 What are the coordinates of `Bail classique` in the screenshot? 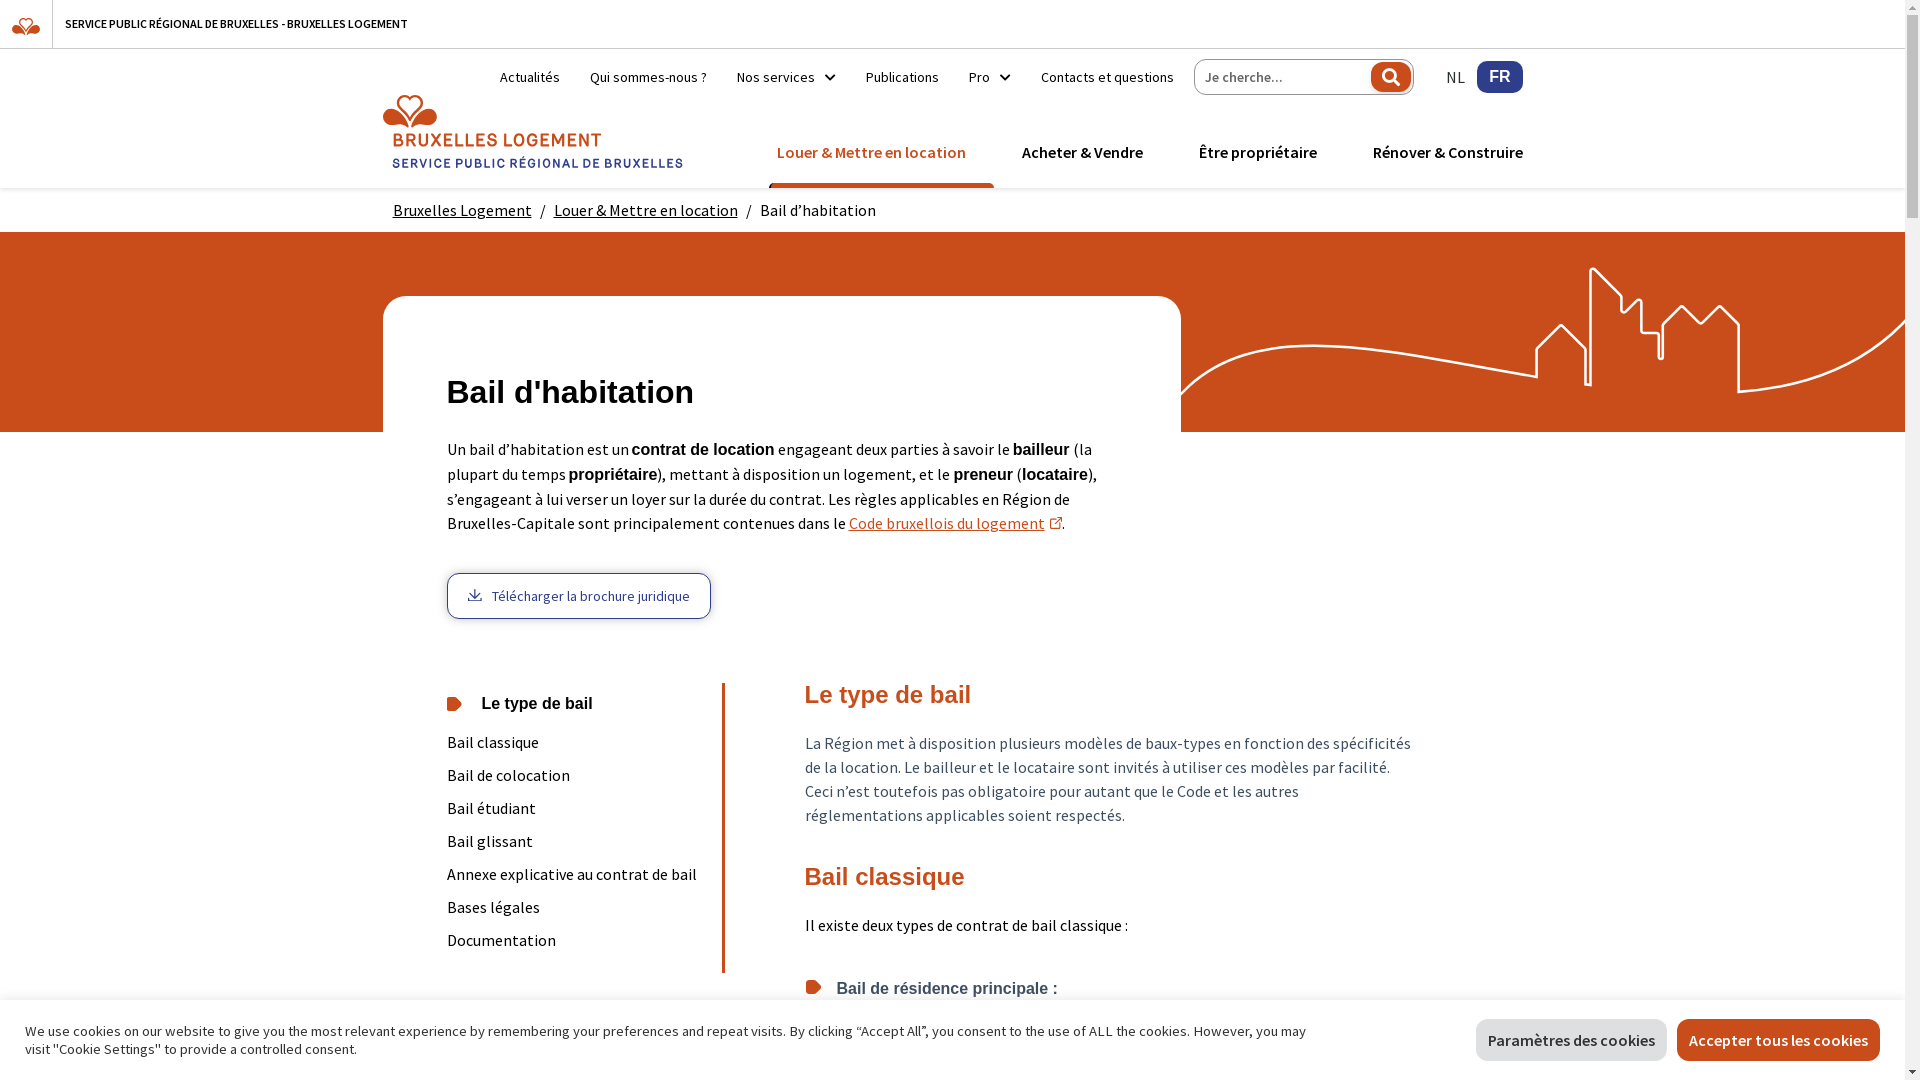 It's located at (576, 742).